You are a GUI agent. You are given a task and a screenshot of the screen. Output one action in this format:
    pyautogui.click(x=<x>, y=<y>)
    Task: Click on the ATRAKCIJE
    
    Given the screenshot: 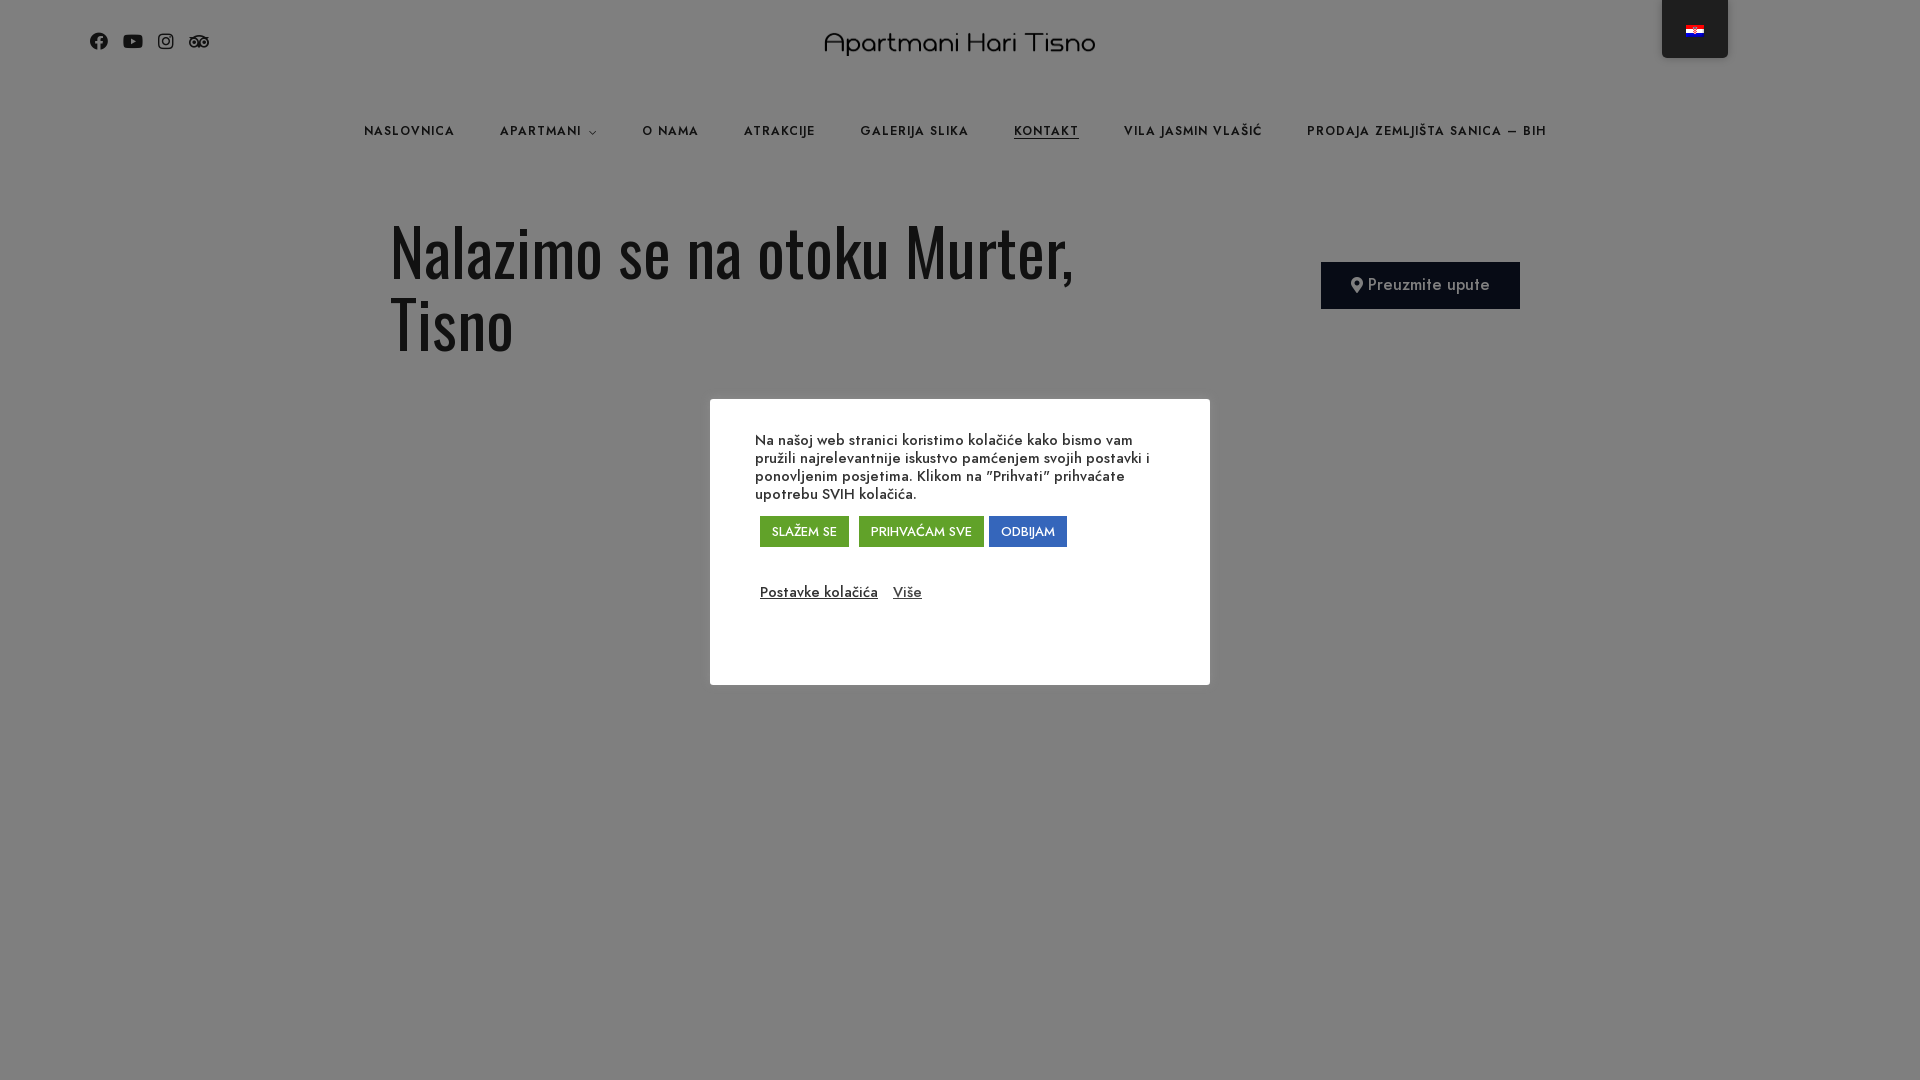 What is the action you would take?
    pyautogui.click(x=780, y=132)
    